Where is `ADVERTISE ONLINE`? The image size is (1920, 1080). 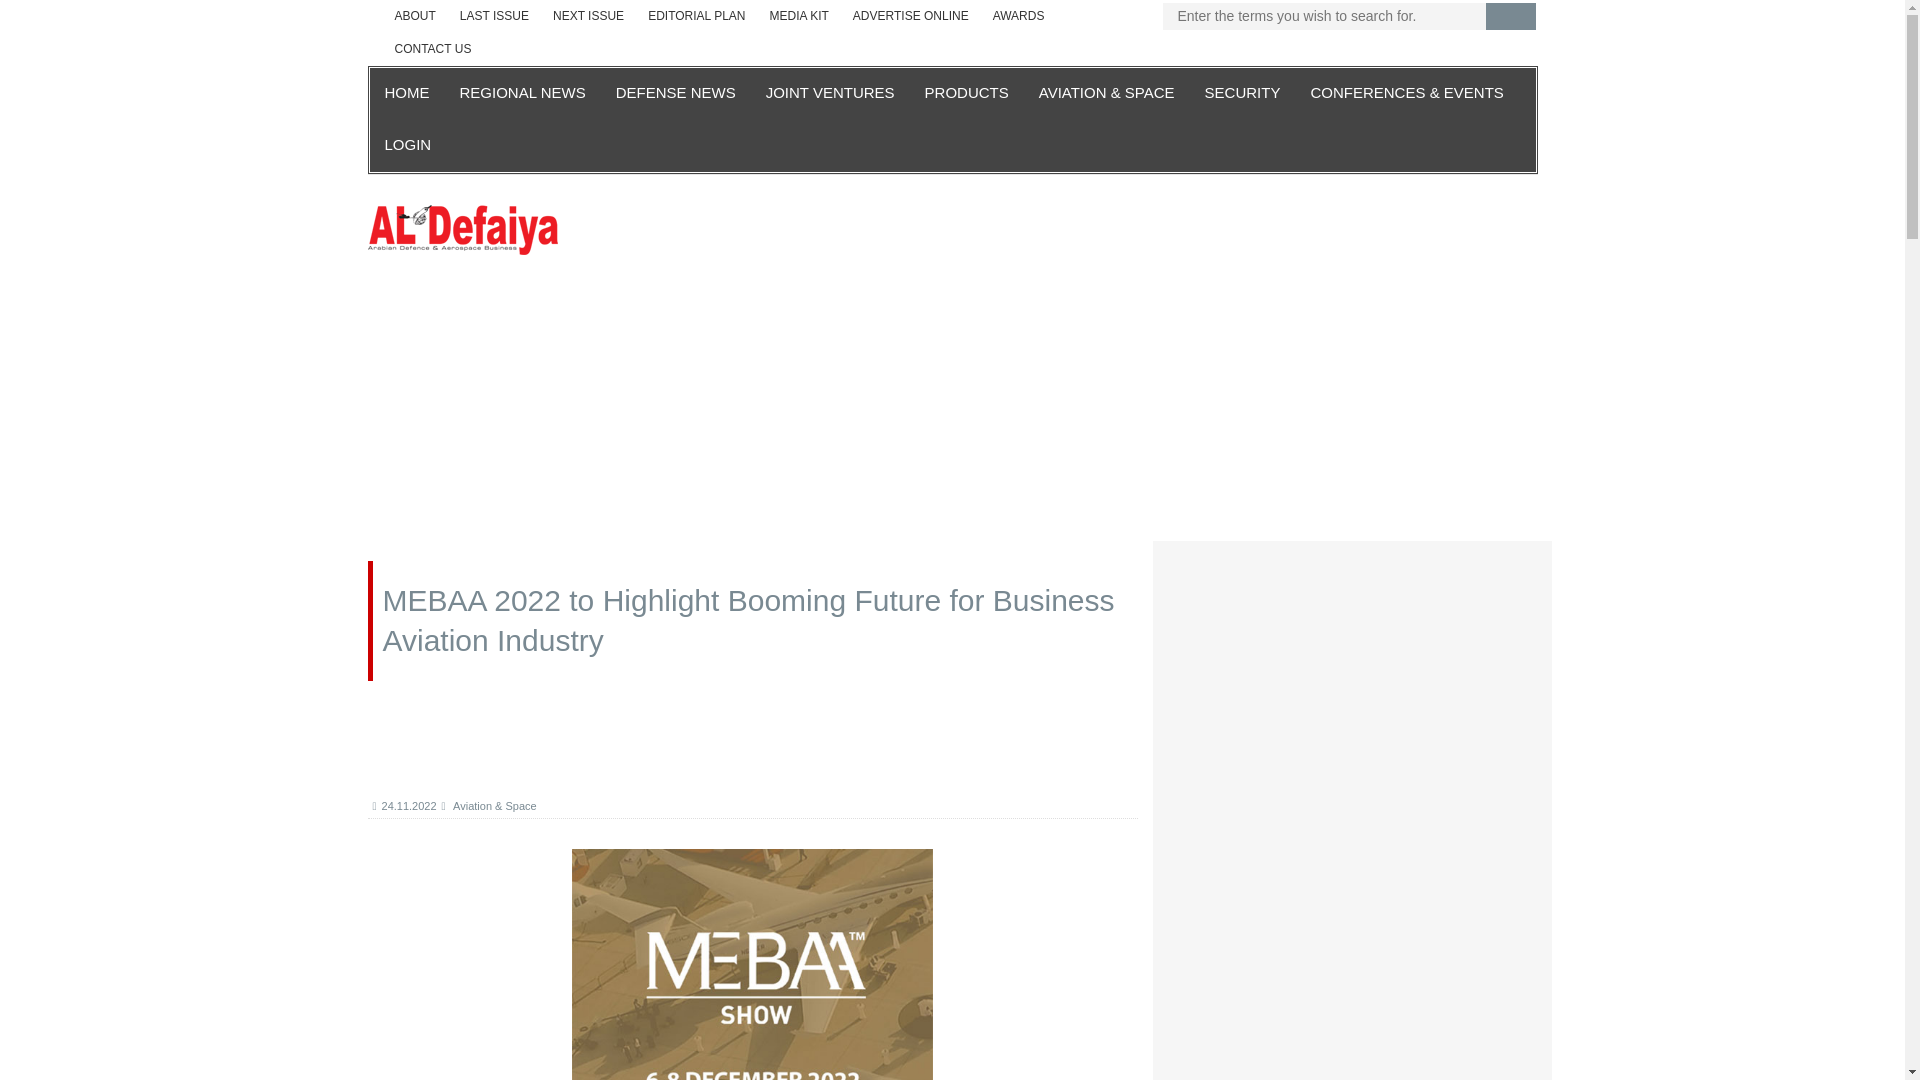
ADVERTISE ONLINE is located at coordinates (910, 16).